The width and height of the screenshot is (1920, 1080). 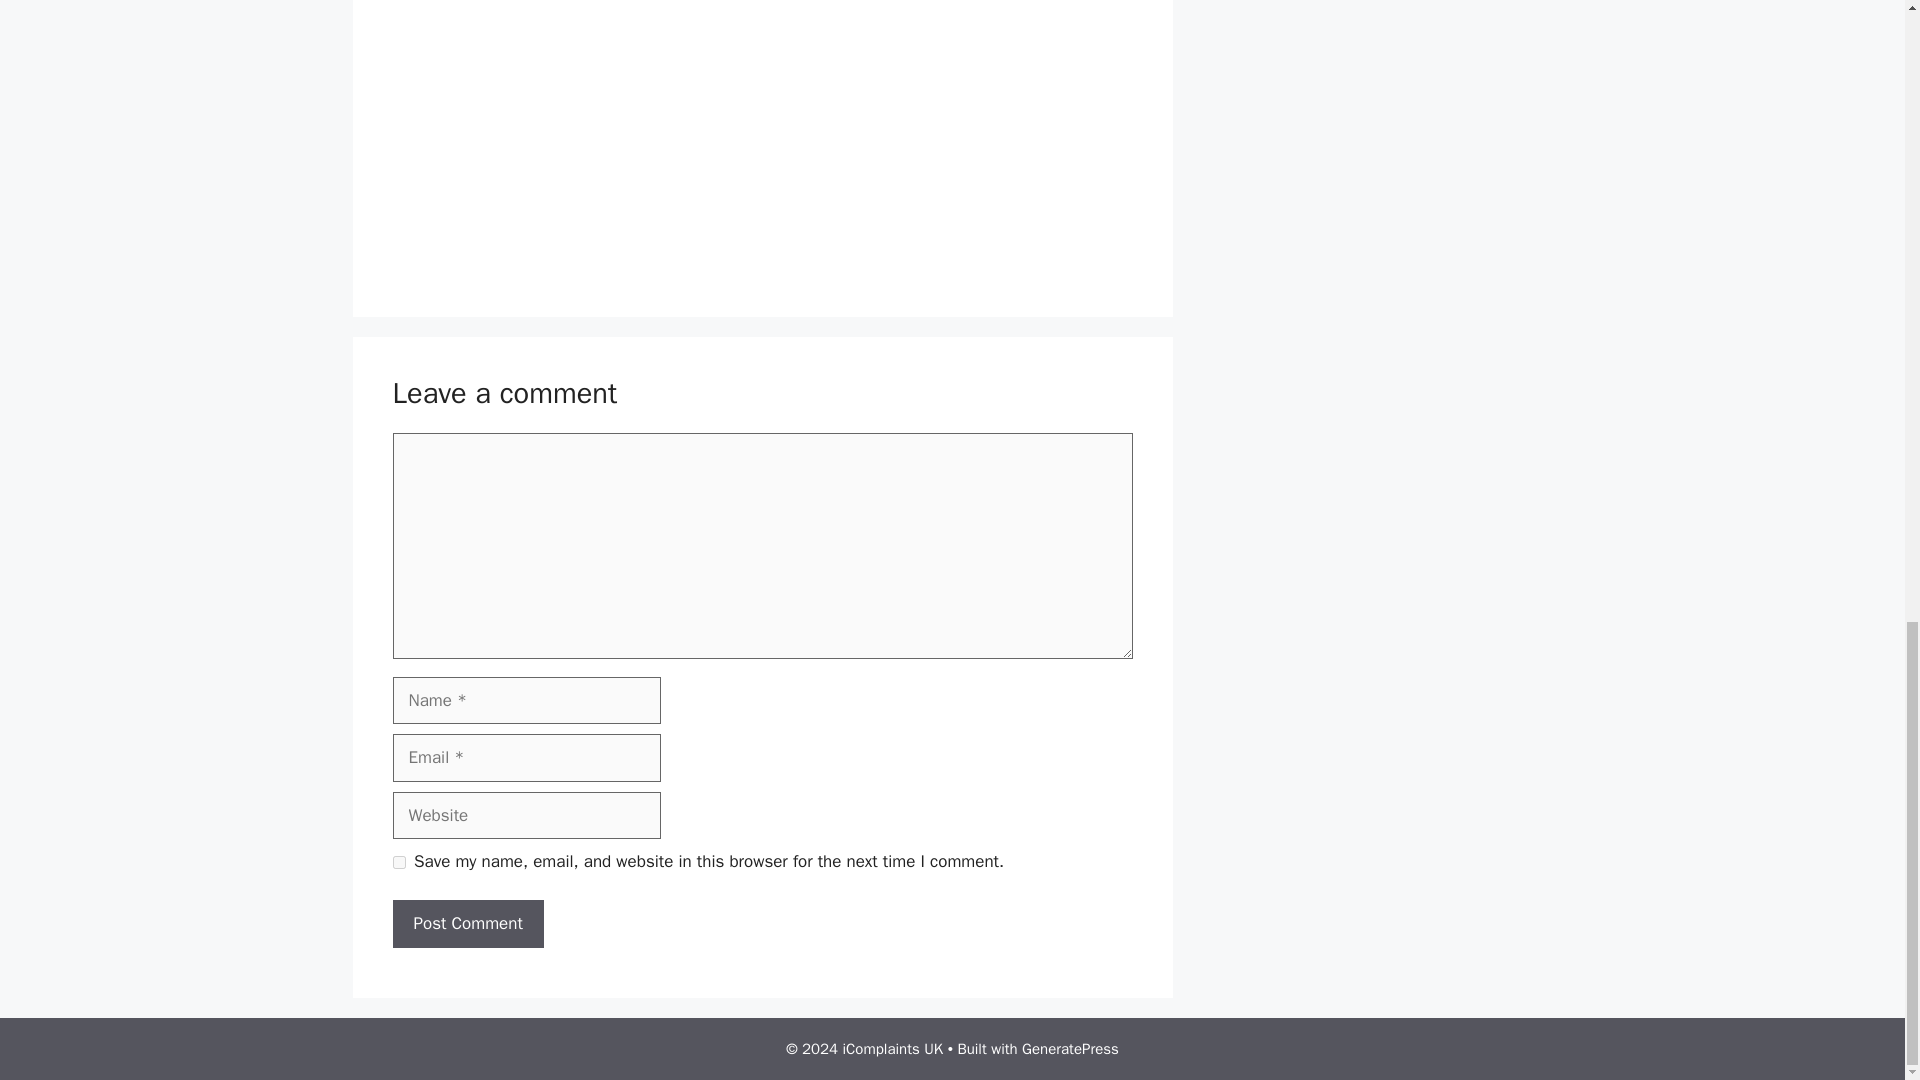 What do you see at coordinates (467, 924) in the screenshot?
I see `Post Comment` at bounding box center [467, 924].